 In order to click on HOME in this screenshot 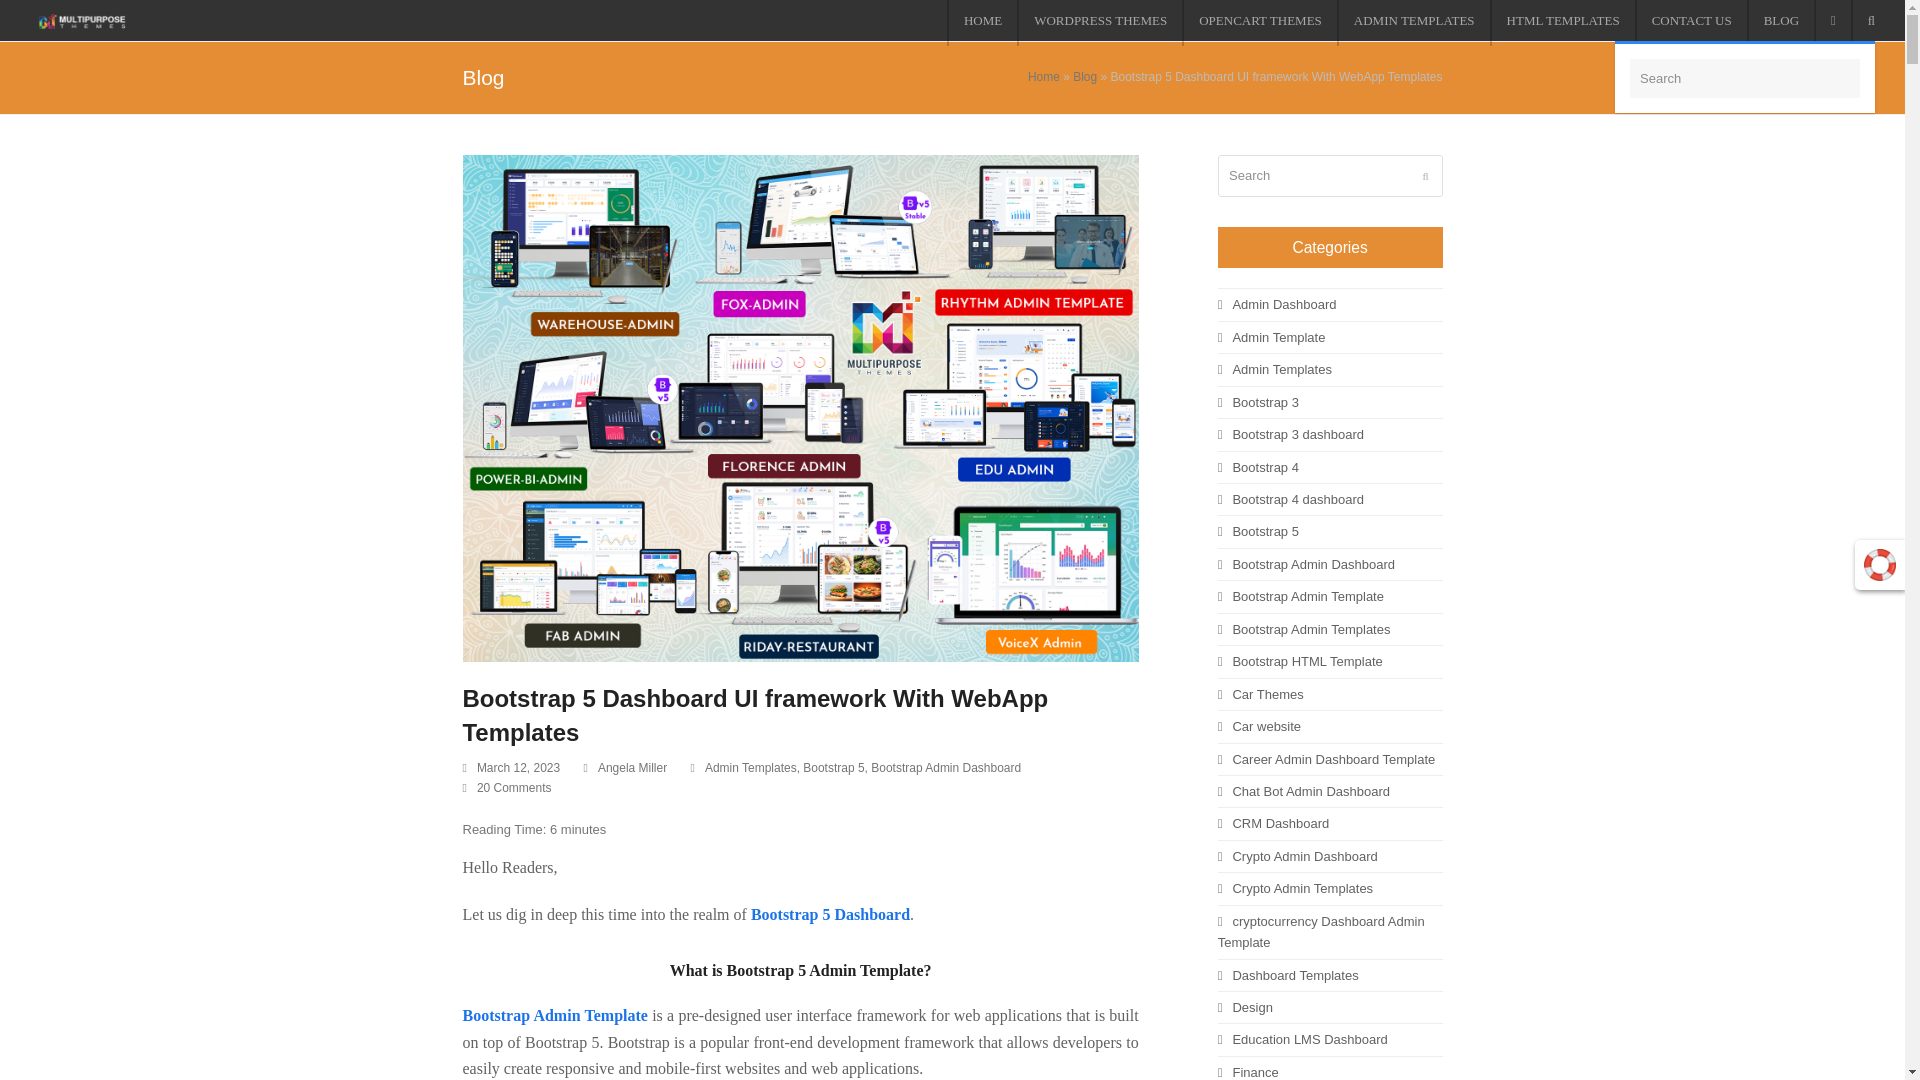, I will do `click(982, 23)`.